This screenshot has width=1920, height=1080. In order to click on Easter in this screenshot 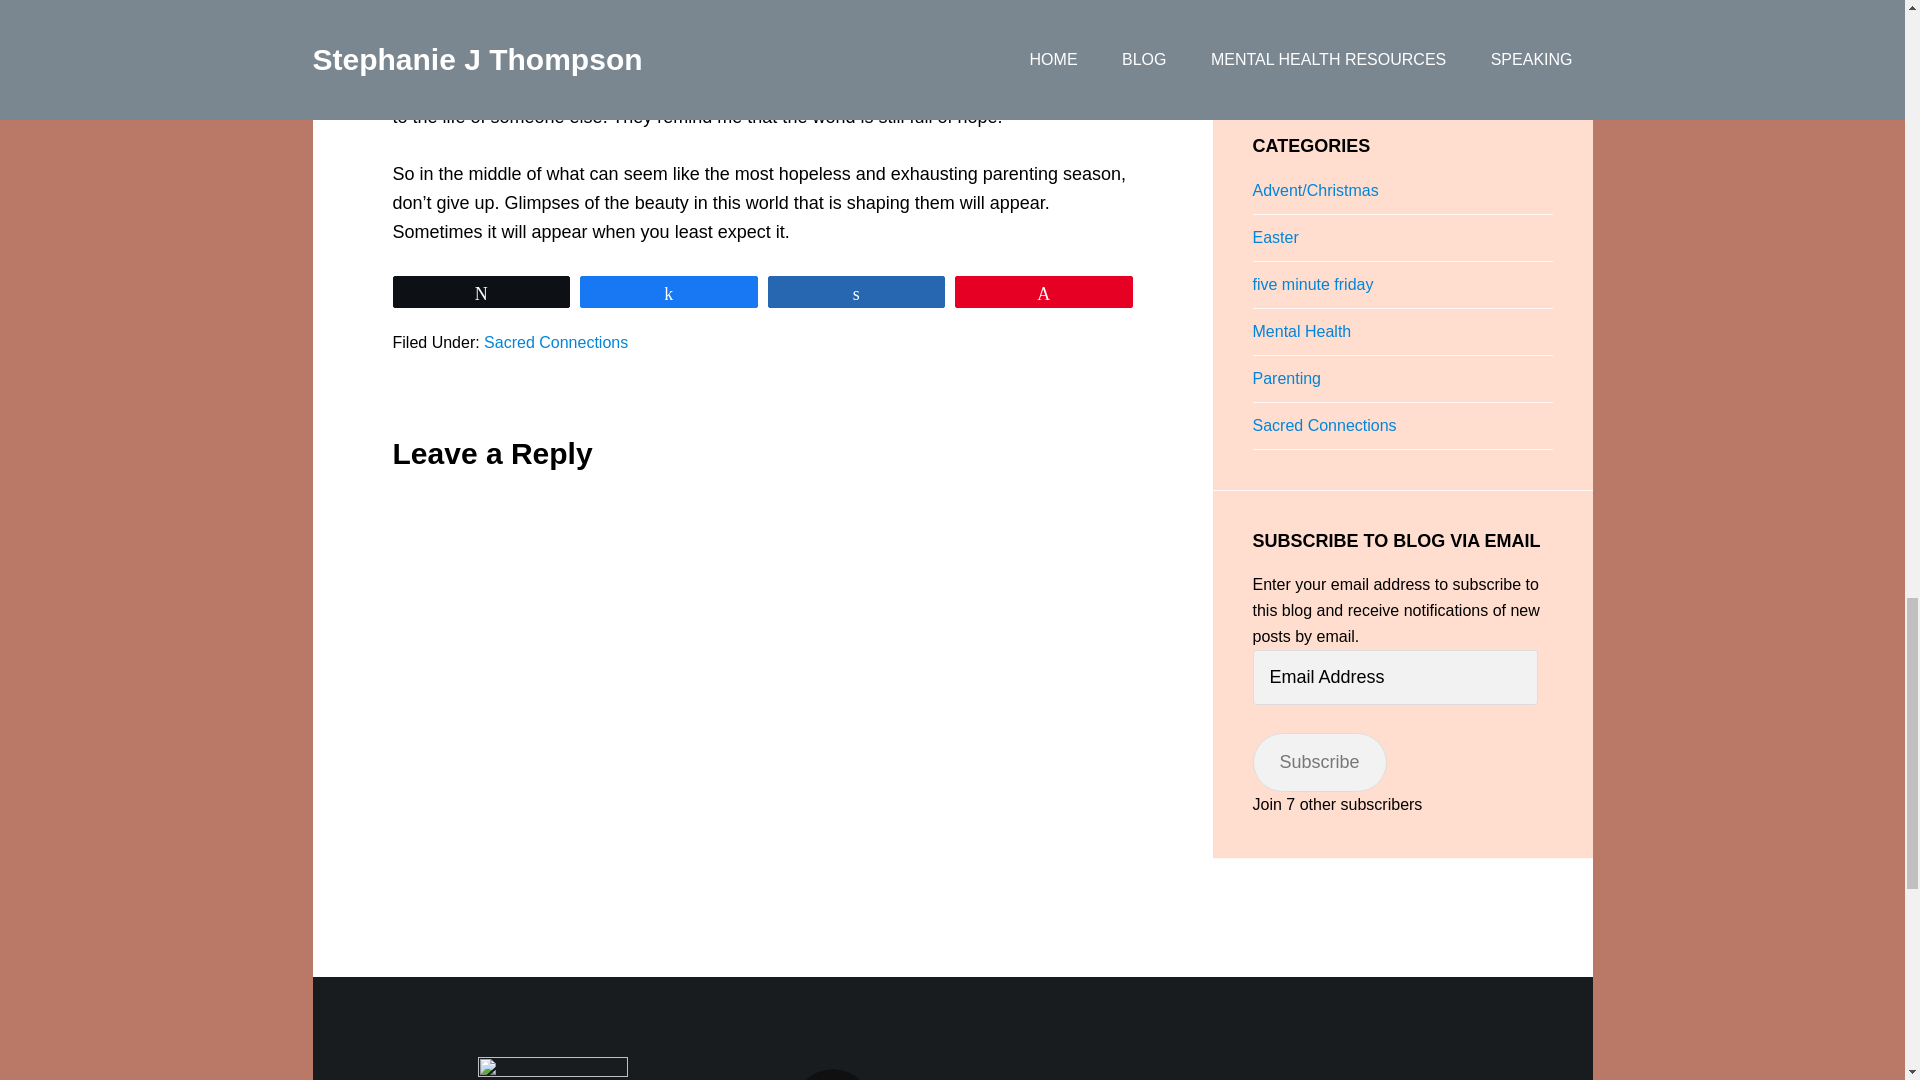, I will do `click(1274, 237)`.